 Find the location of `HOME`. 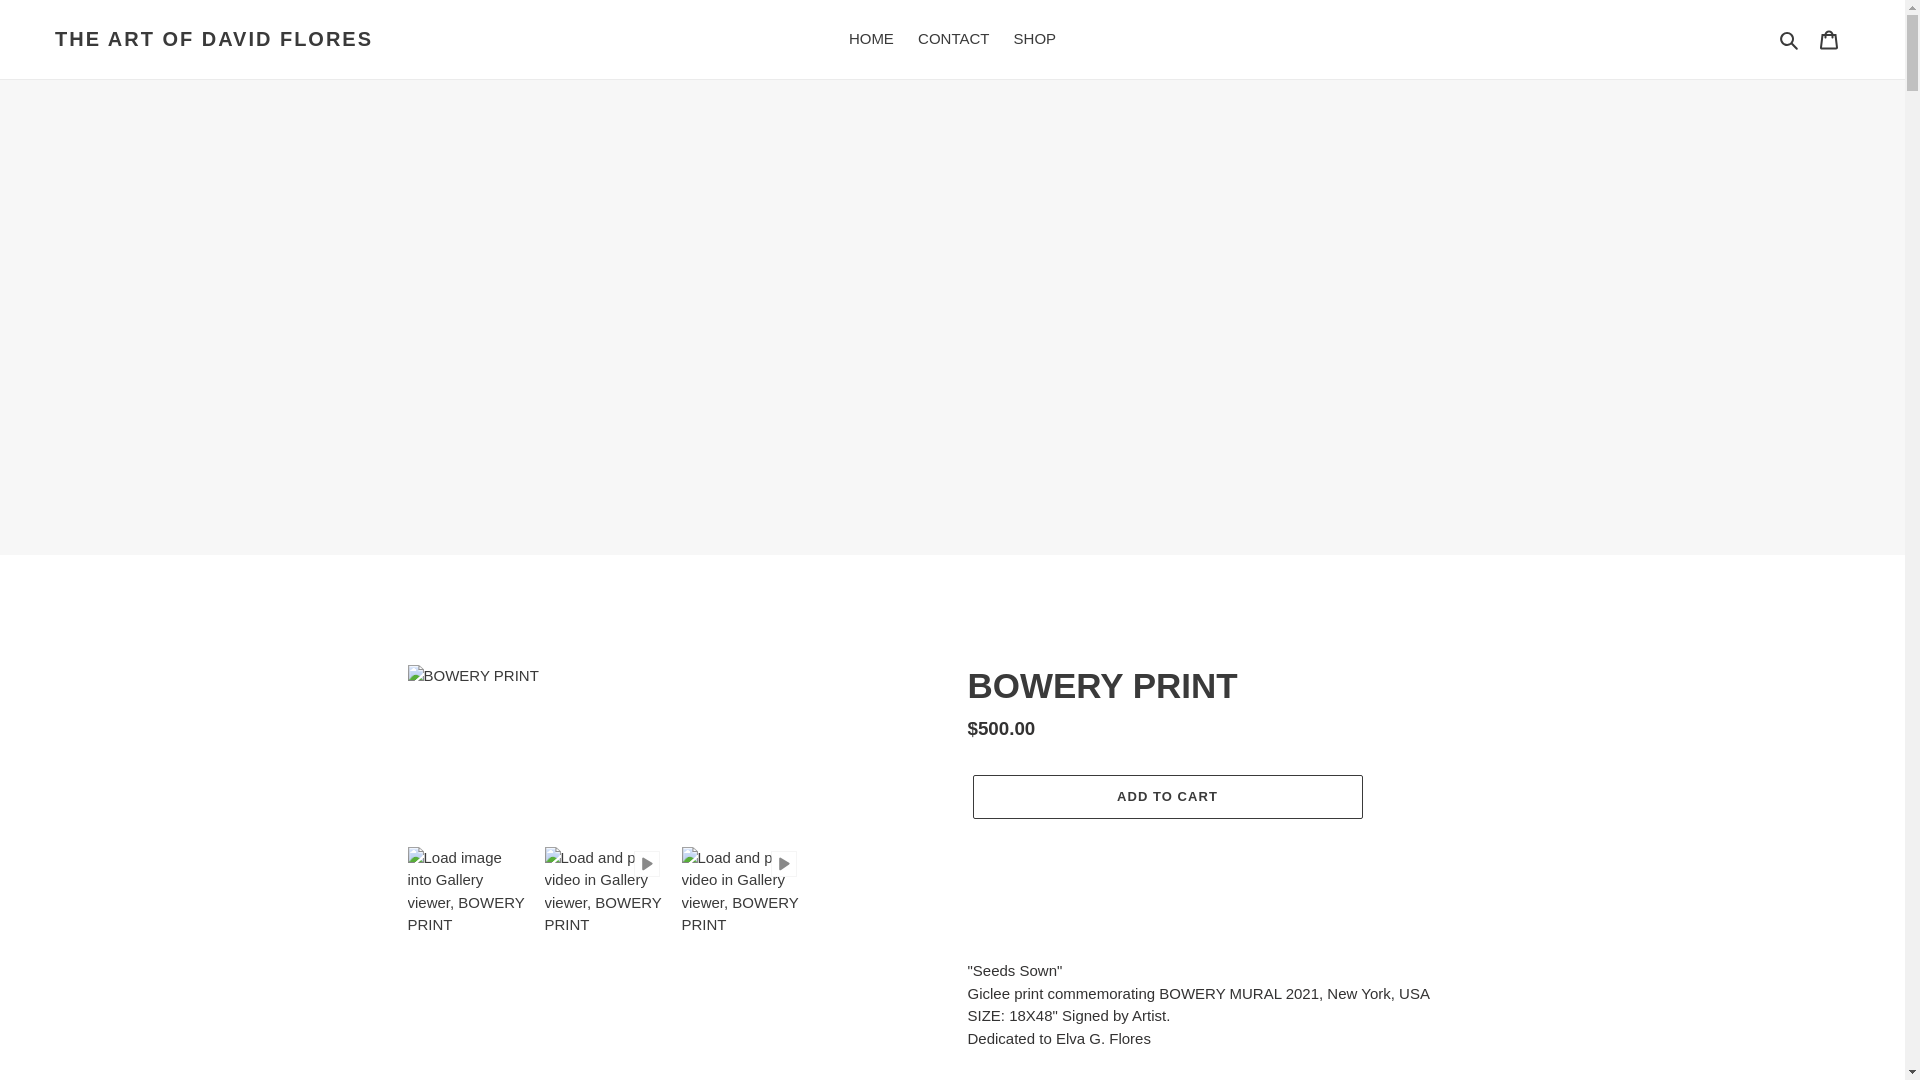

HOME is located at coordinates (872, 39).